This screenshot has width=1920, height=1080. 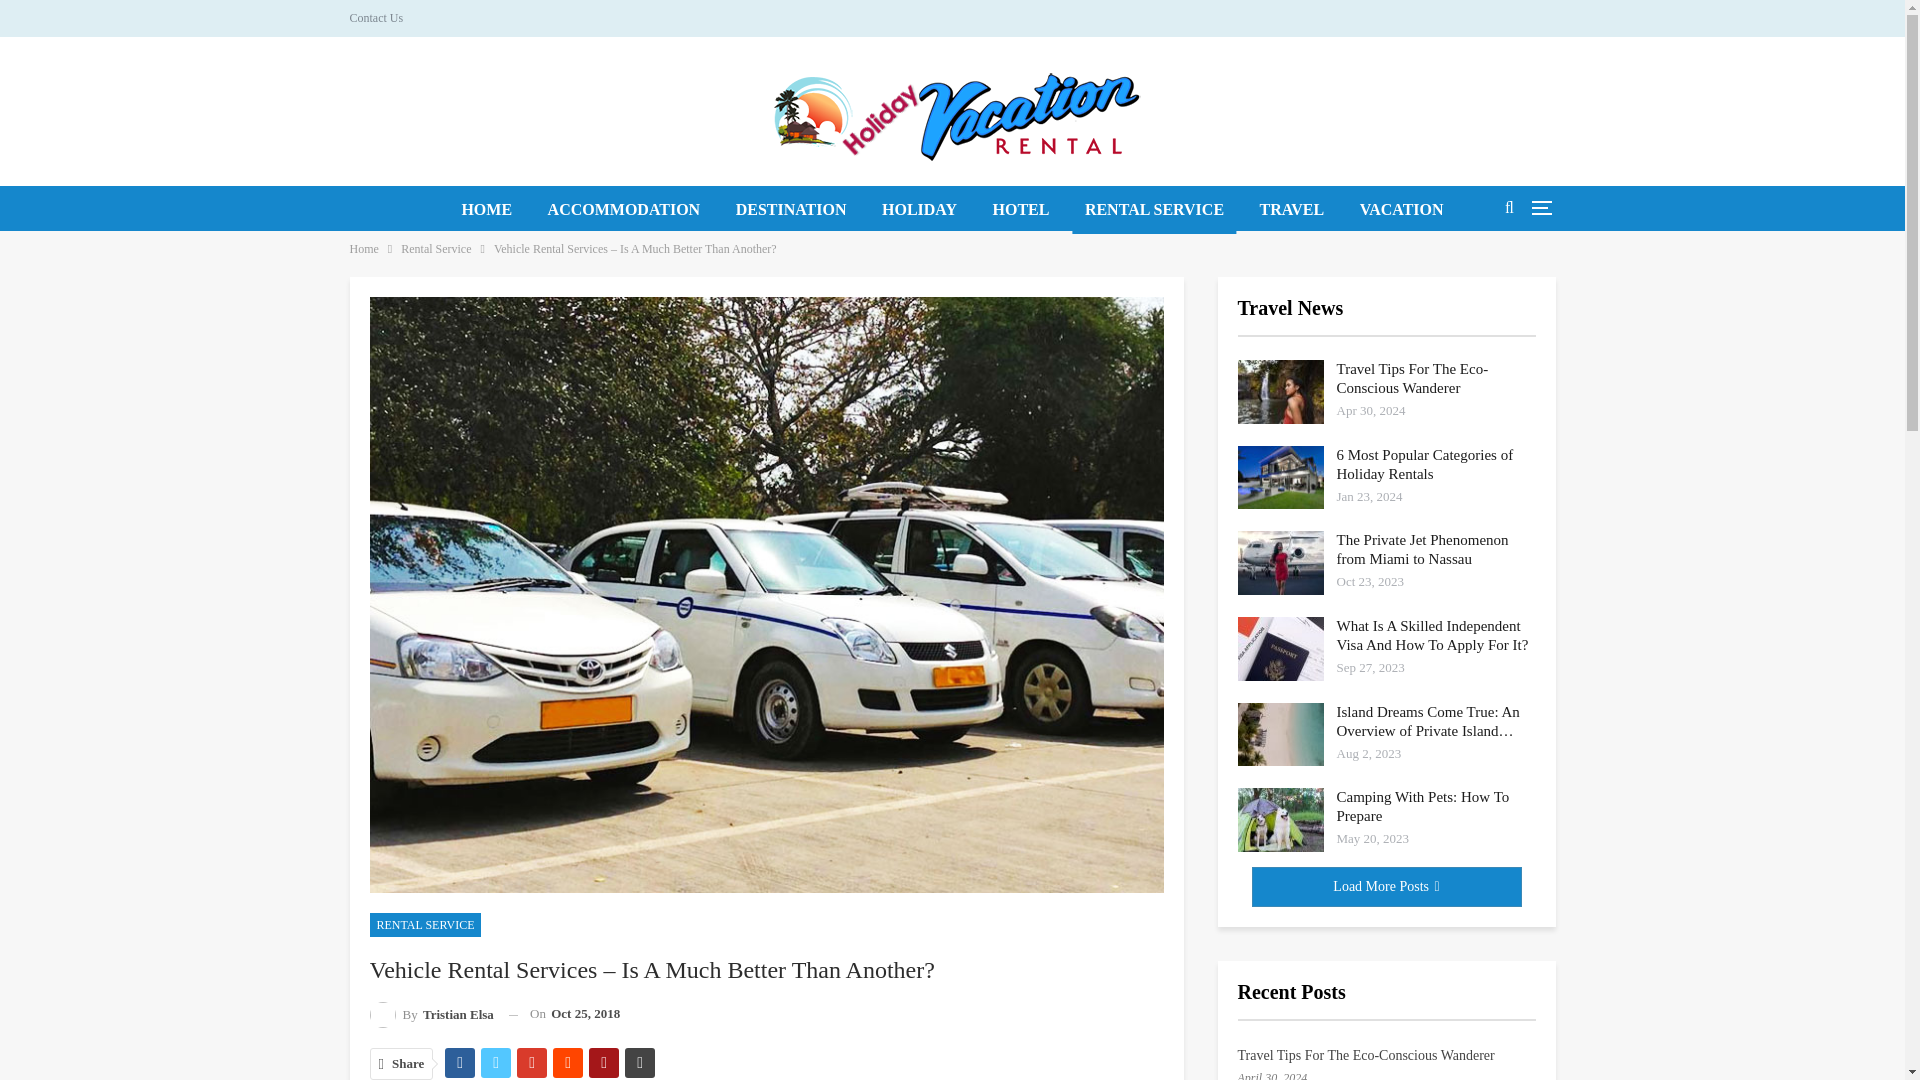 I want to click on 6 Most Popular Categories of Holiday Rentals, so click(x=1281, y=478).